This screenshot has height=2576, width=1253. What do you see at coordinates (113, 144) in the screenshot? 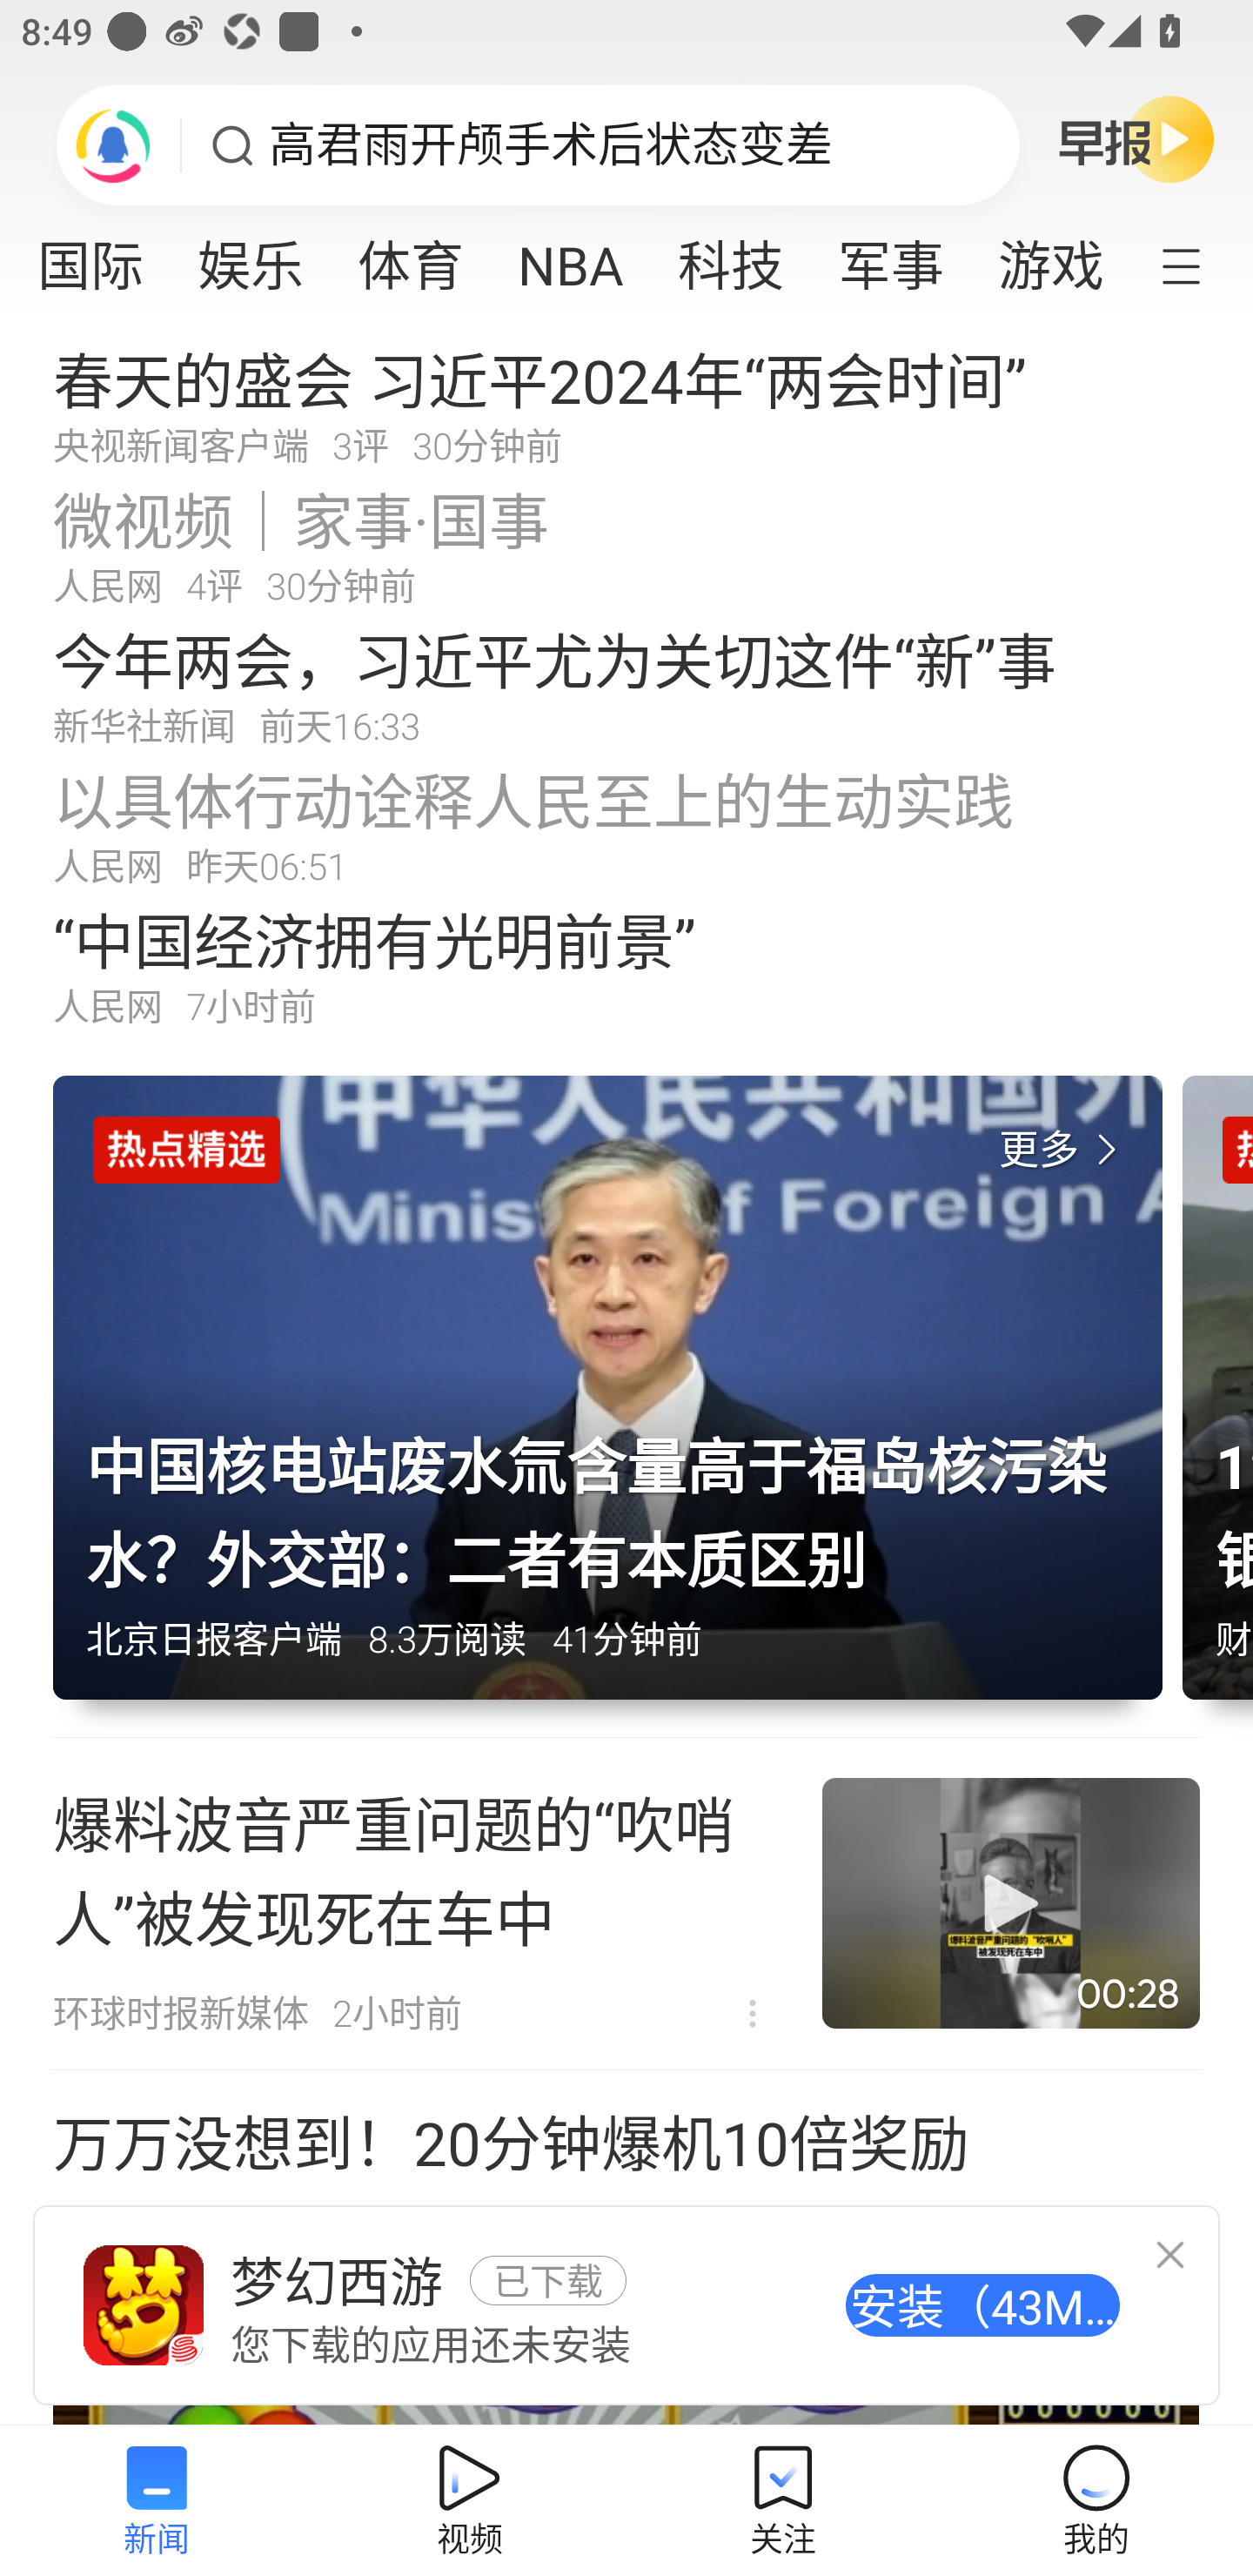
I see `刷新` at bounding box center [113, 144].